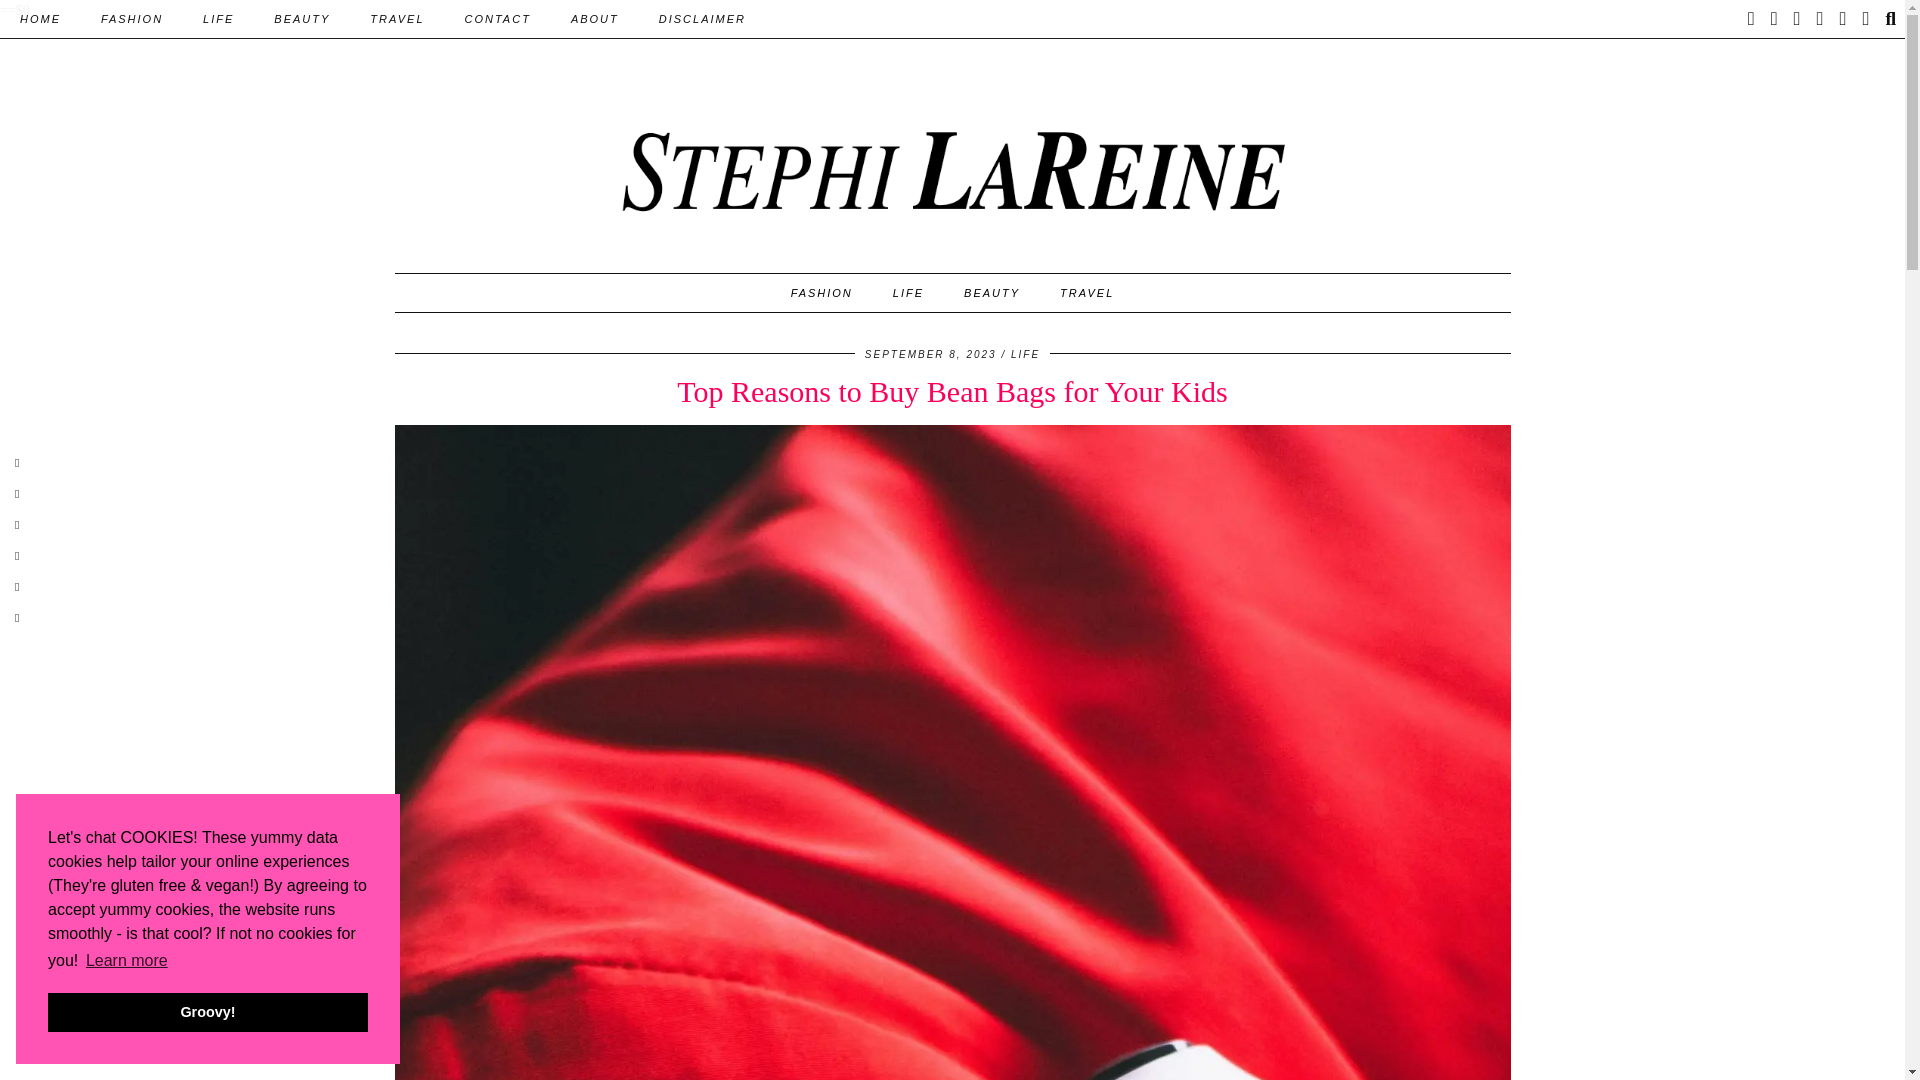 The height and width of the screenshot is (1080, 1920). I want to click on BEAUTY, so click(301, 18).